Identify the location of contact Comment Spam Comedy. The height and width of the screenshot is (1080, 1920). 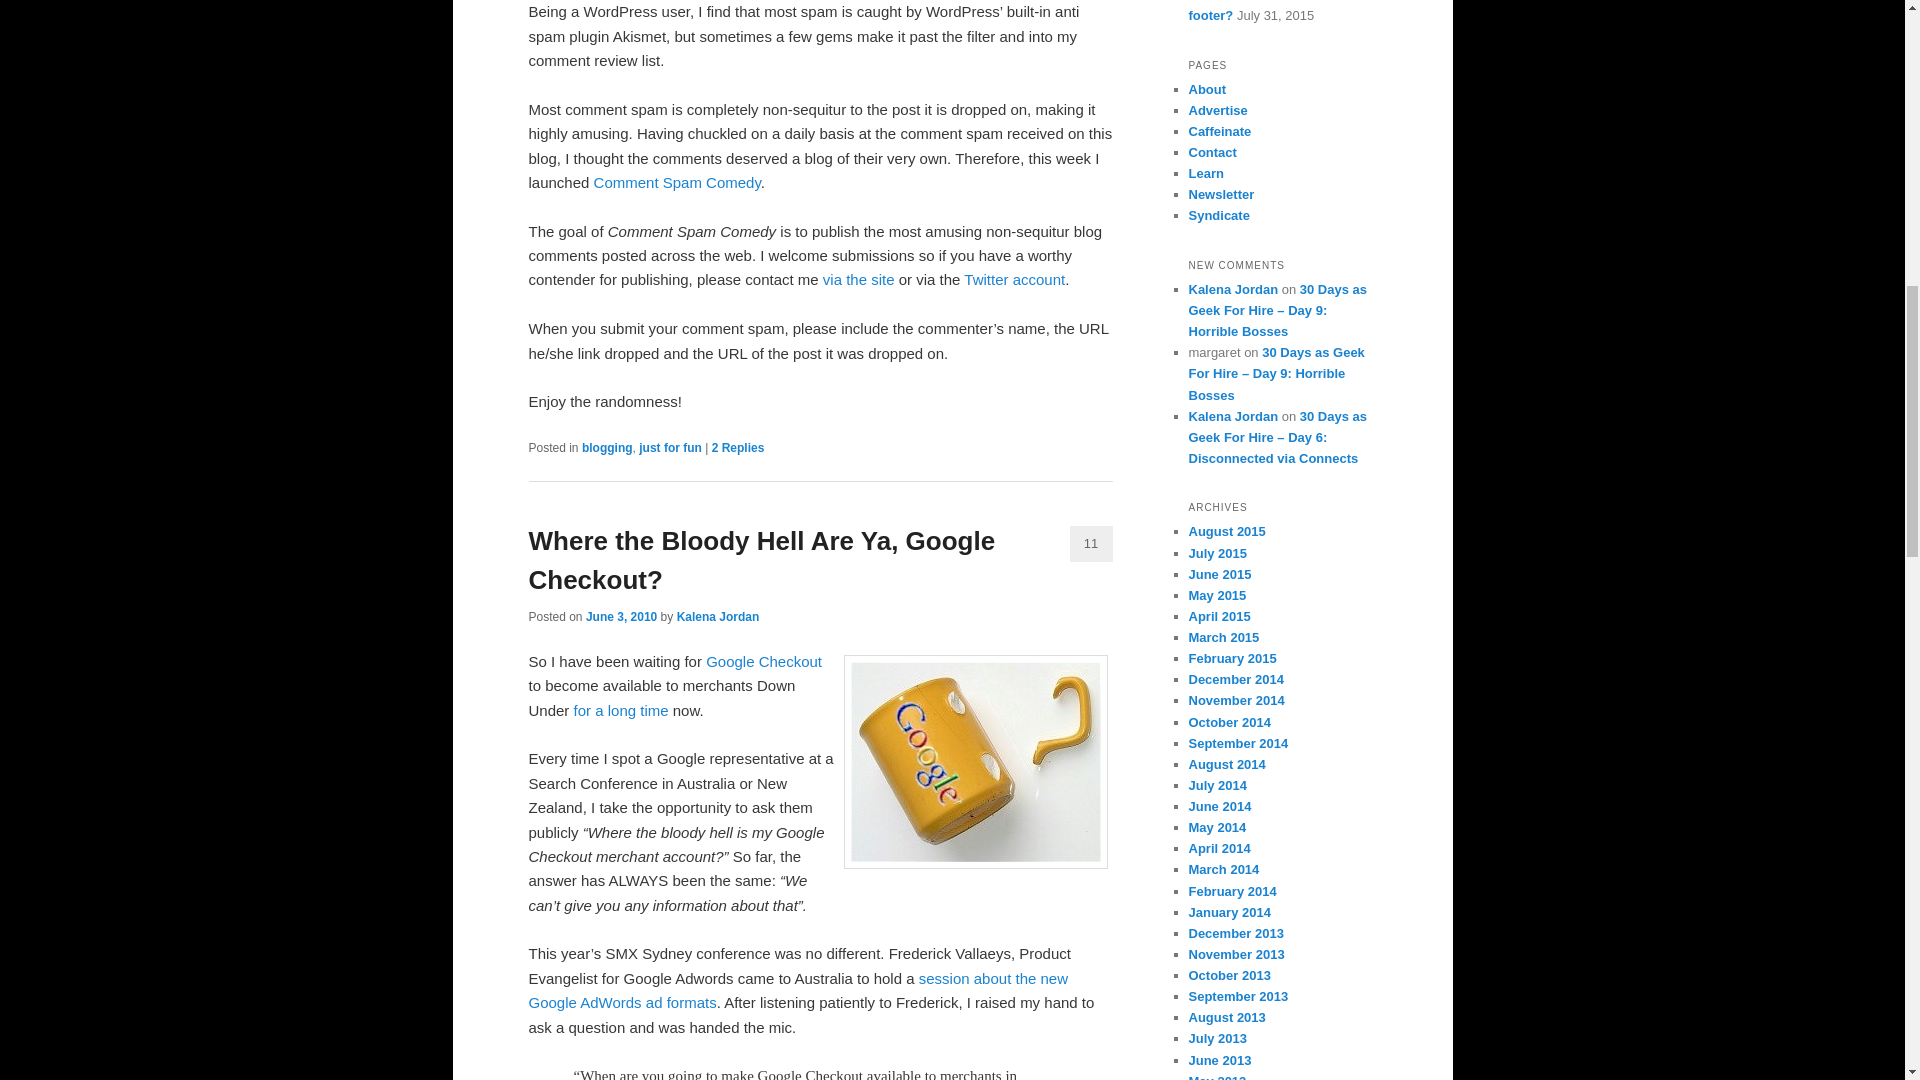
(858, 280).